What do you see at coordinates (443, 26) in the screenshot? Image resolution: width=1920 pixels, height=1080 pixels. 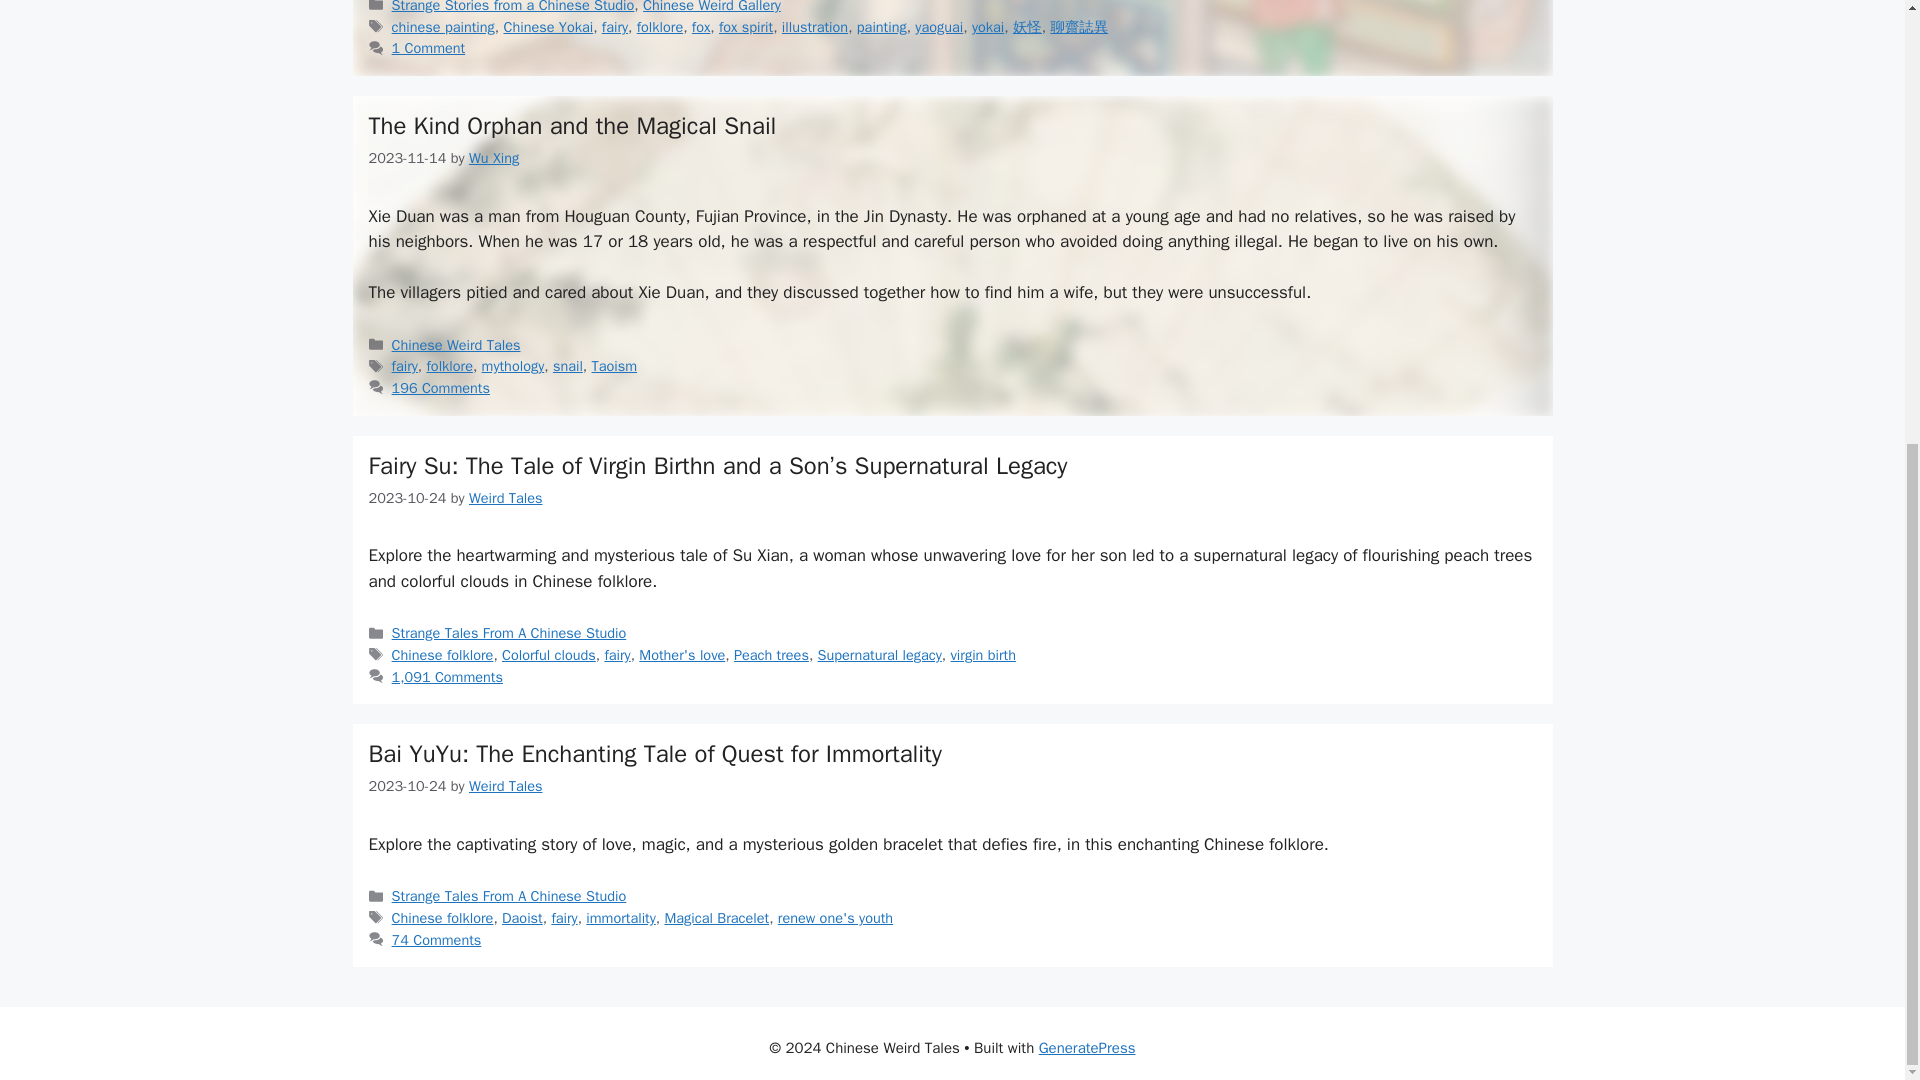 I see `chinese painting` at bounding box center [443, 26].